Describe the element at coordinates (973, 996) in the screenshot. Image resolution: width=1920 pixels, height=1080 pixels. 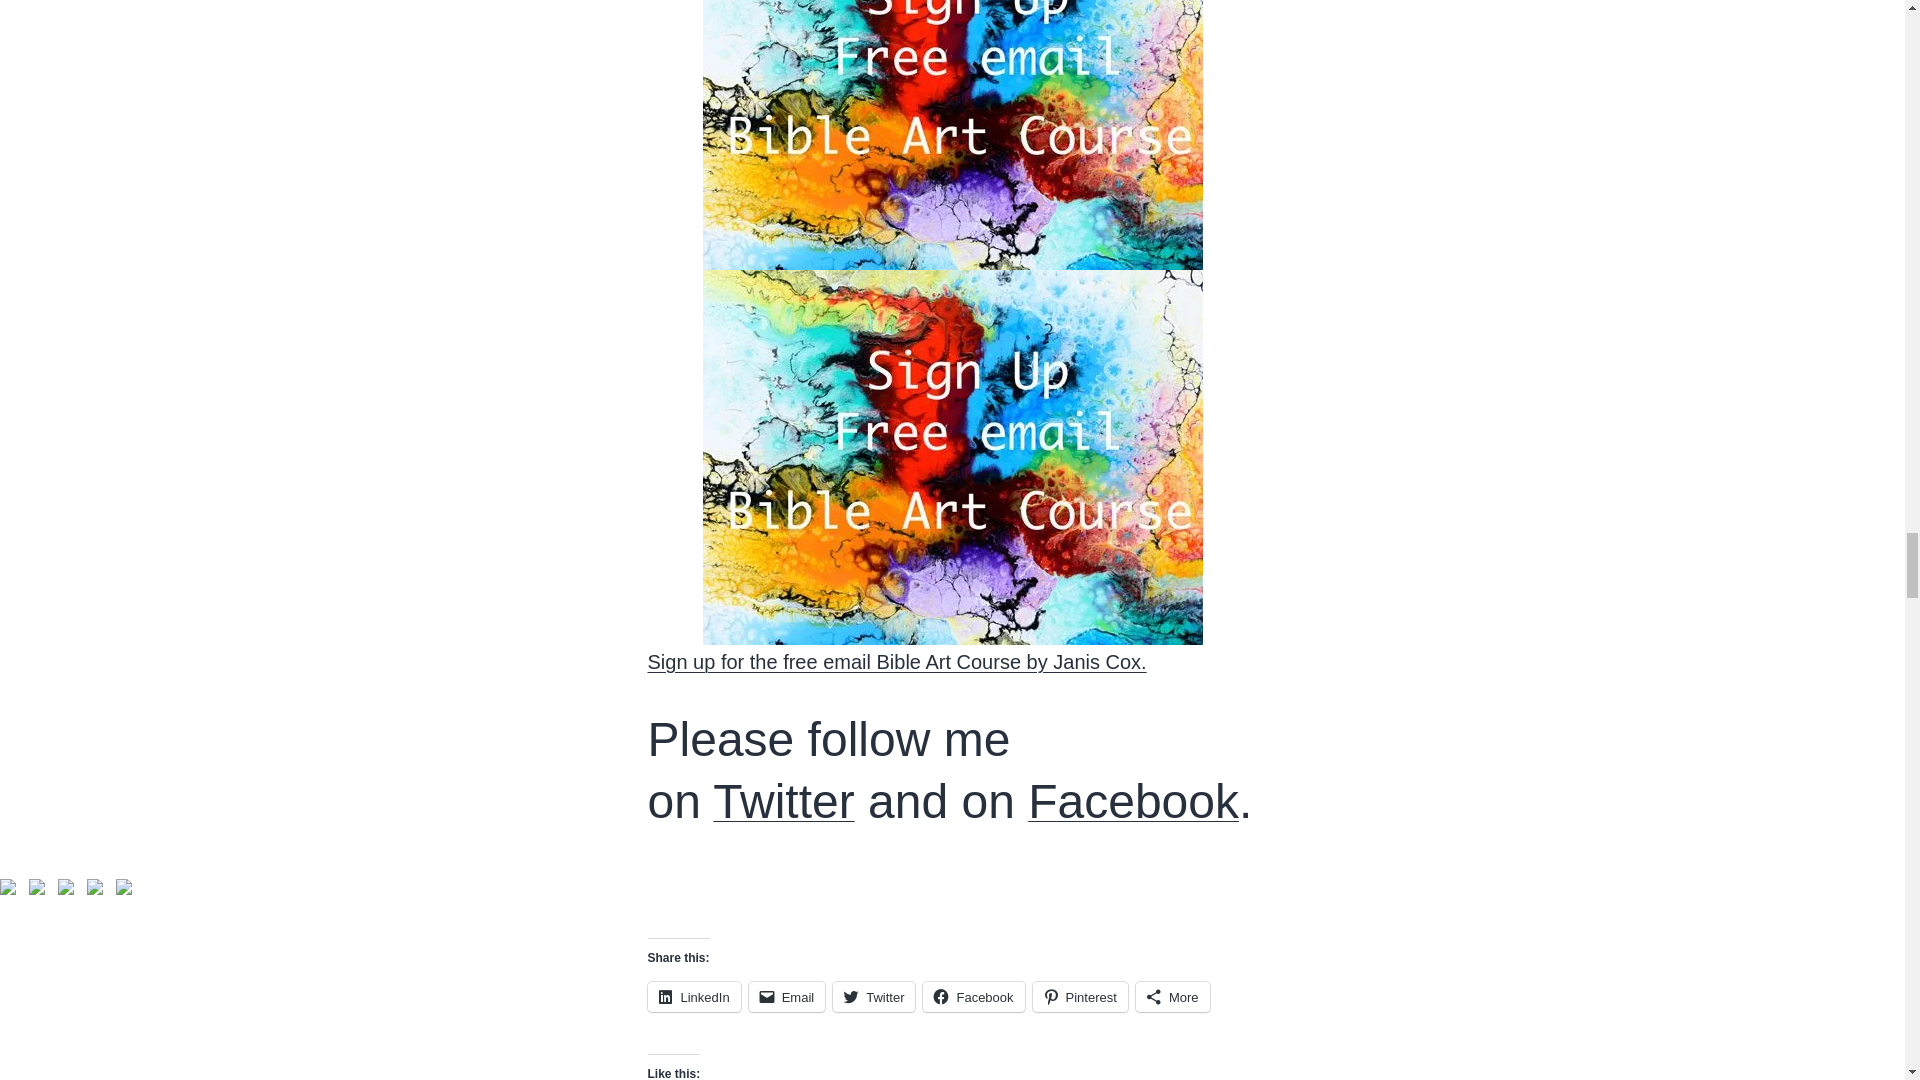
I see `Facebook` at that location.